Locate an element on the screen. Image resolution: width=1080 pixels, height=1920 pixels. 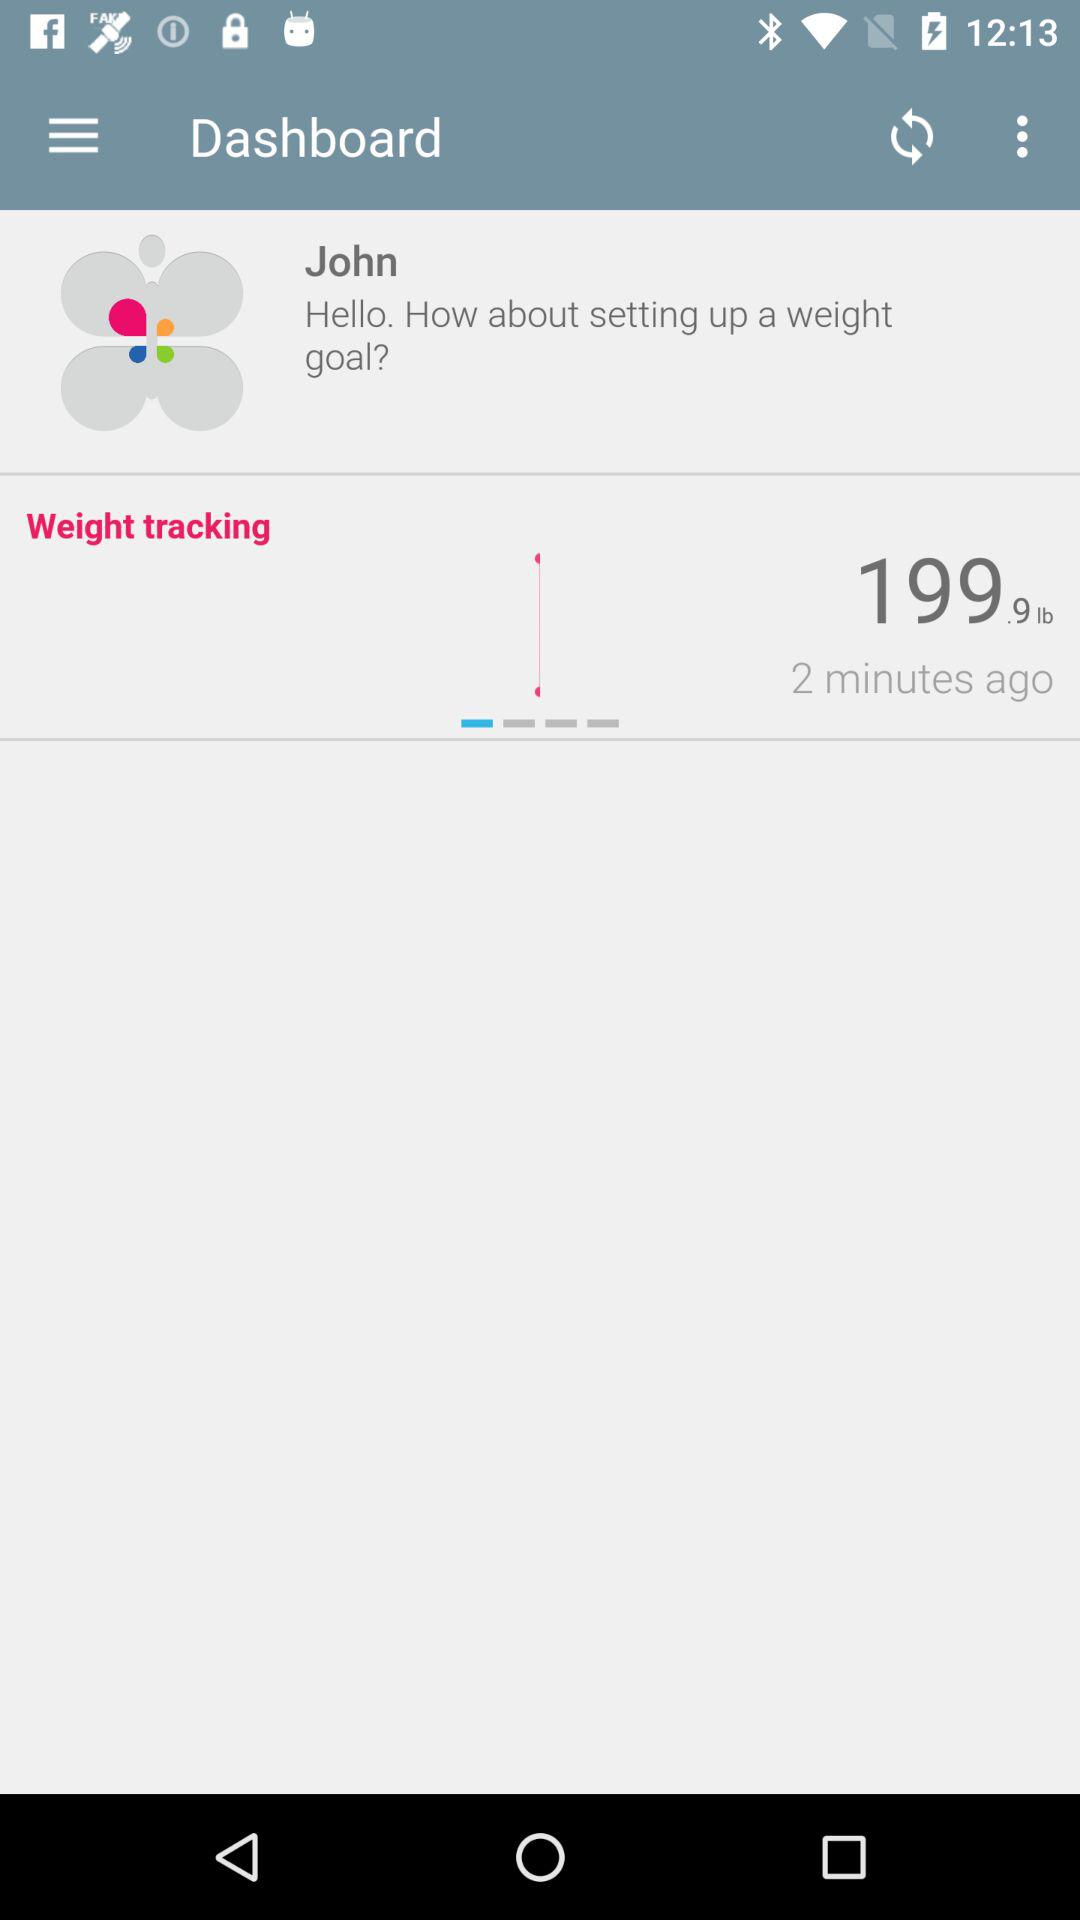
turn on item to the right of dashboard app is located at coordinates (912, 136).